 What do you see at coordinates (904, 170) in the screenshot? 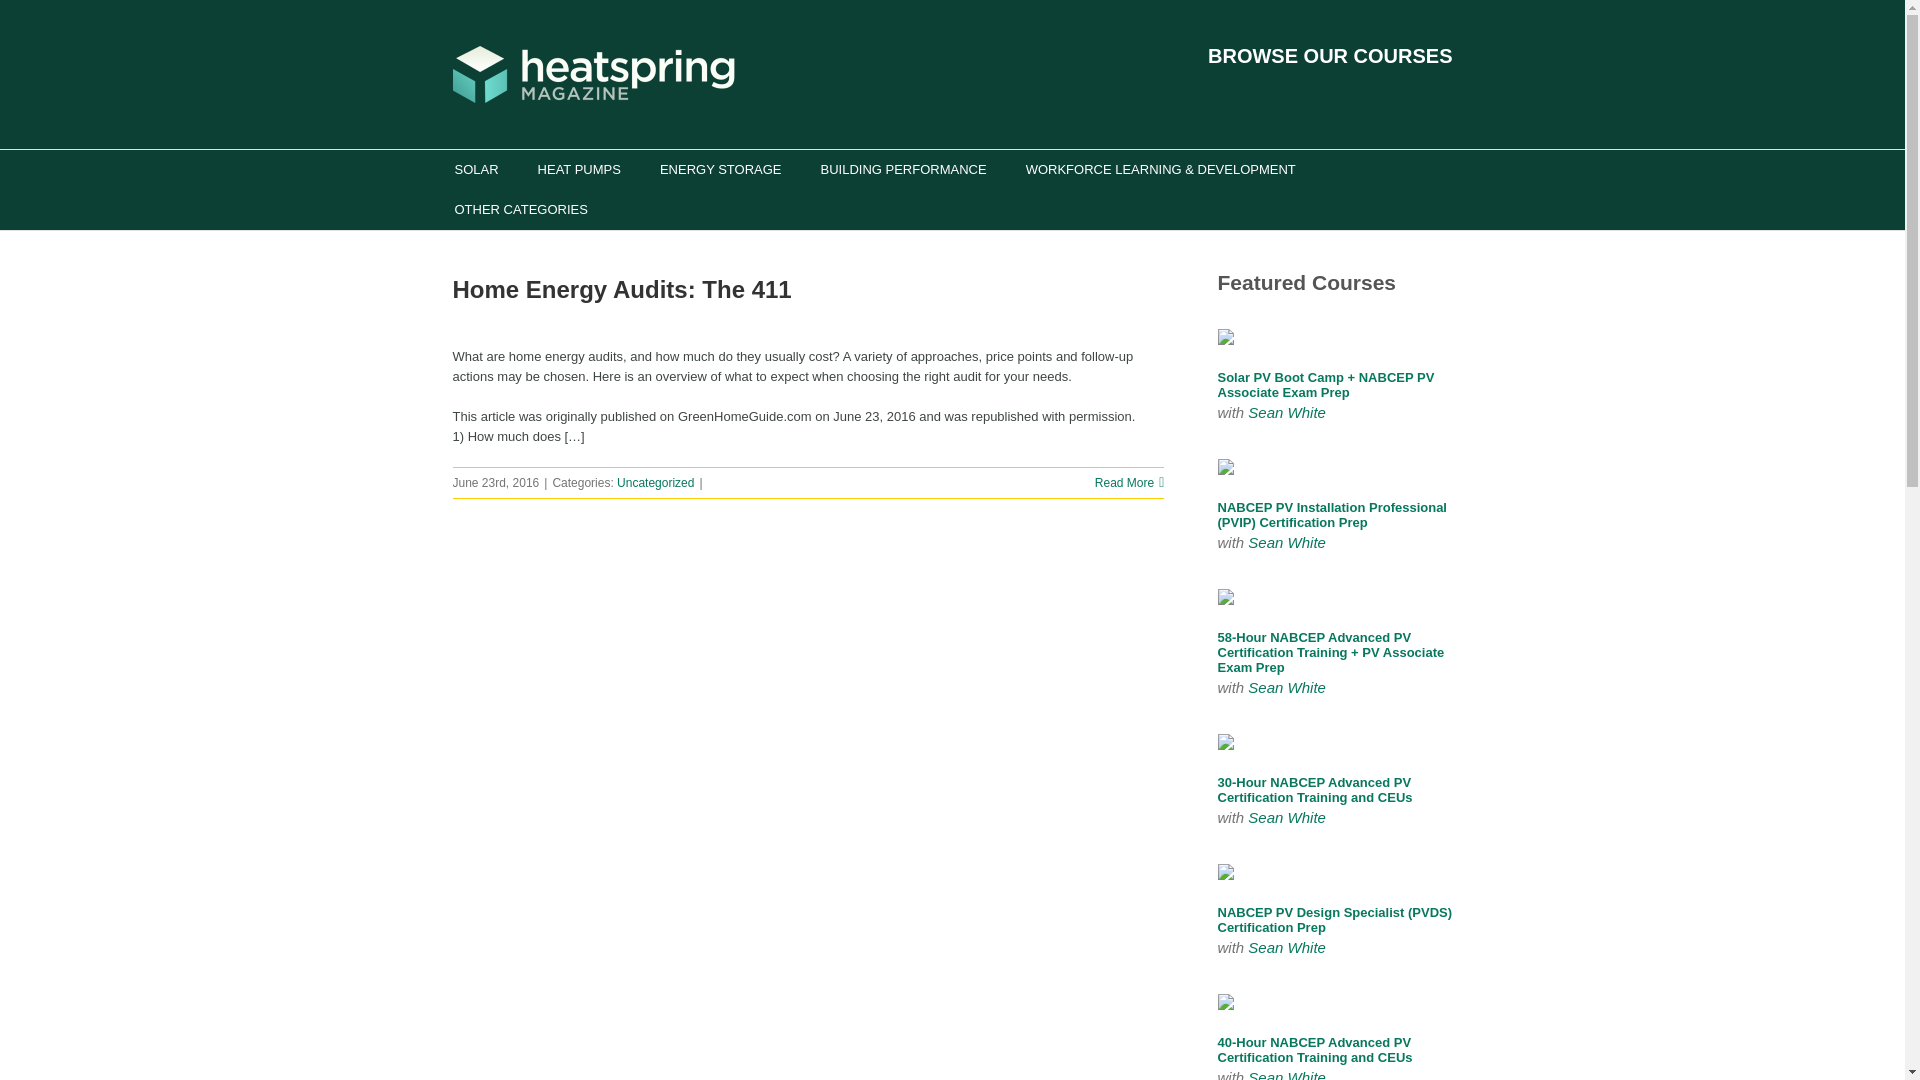
I see `BUILDING PERFORMANCE` at bounding box center [904, 170].